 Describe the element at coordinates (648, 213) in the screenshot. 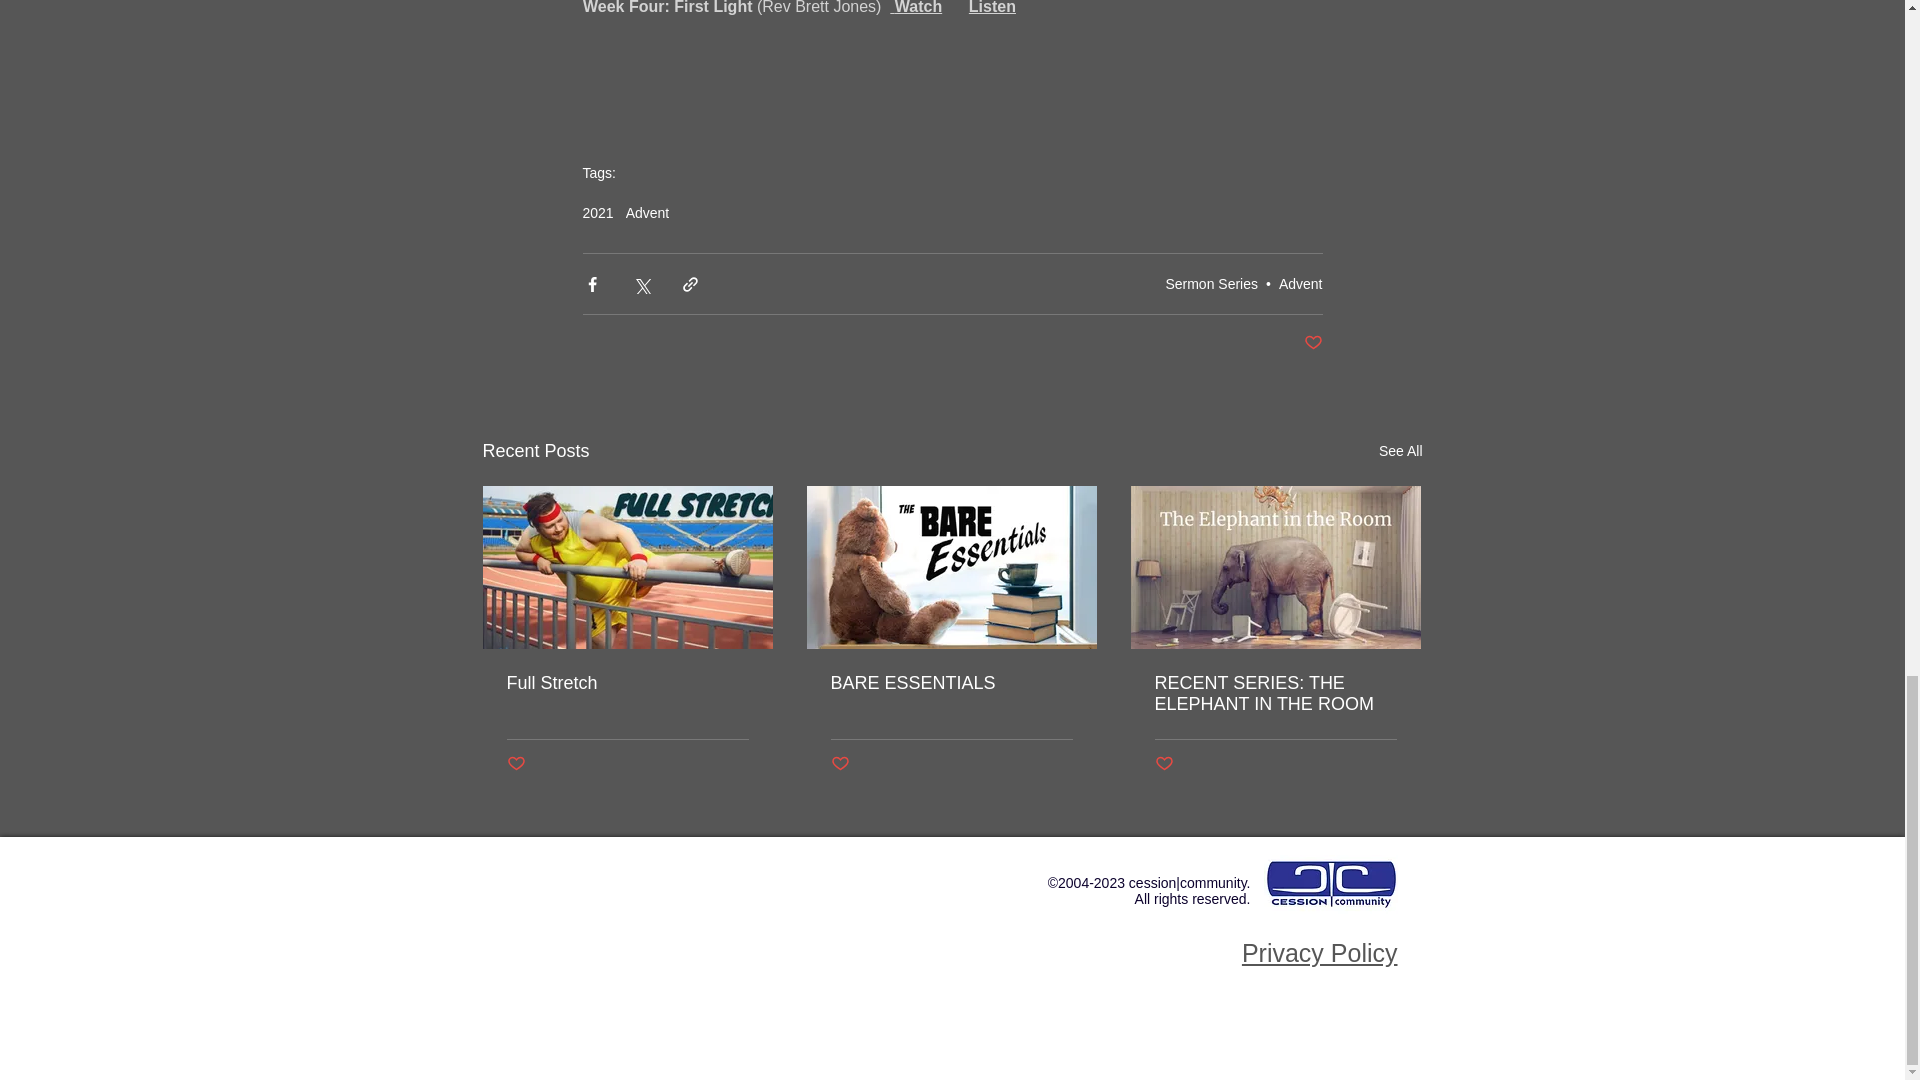

I see `Advent` at that location.